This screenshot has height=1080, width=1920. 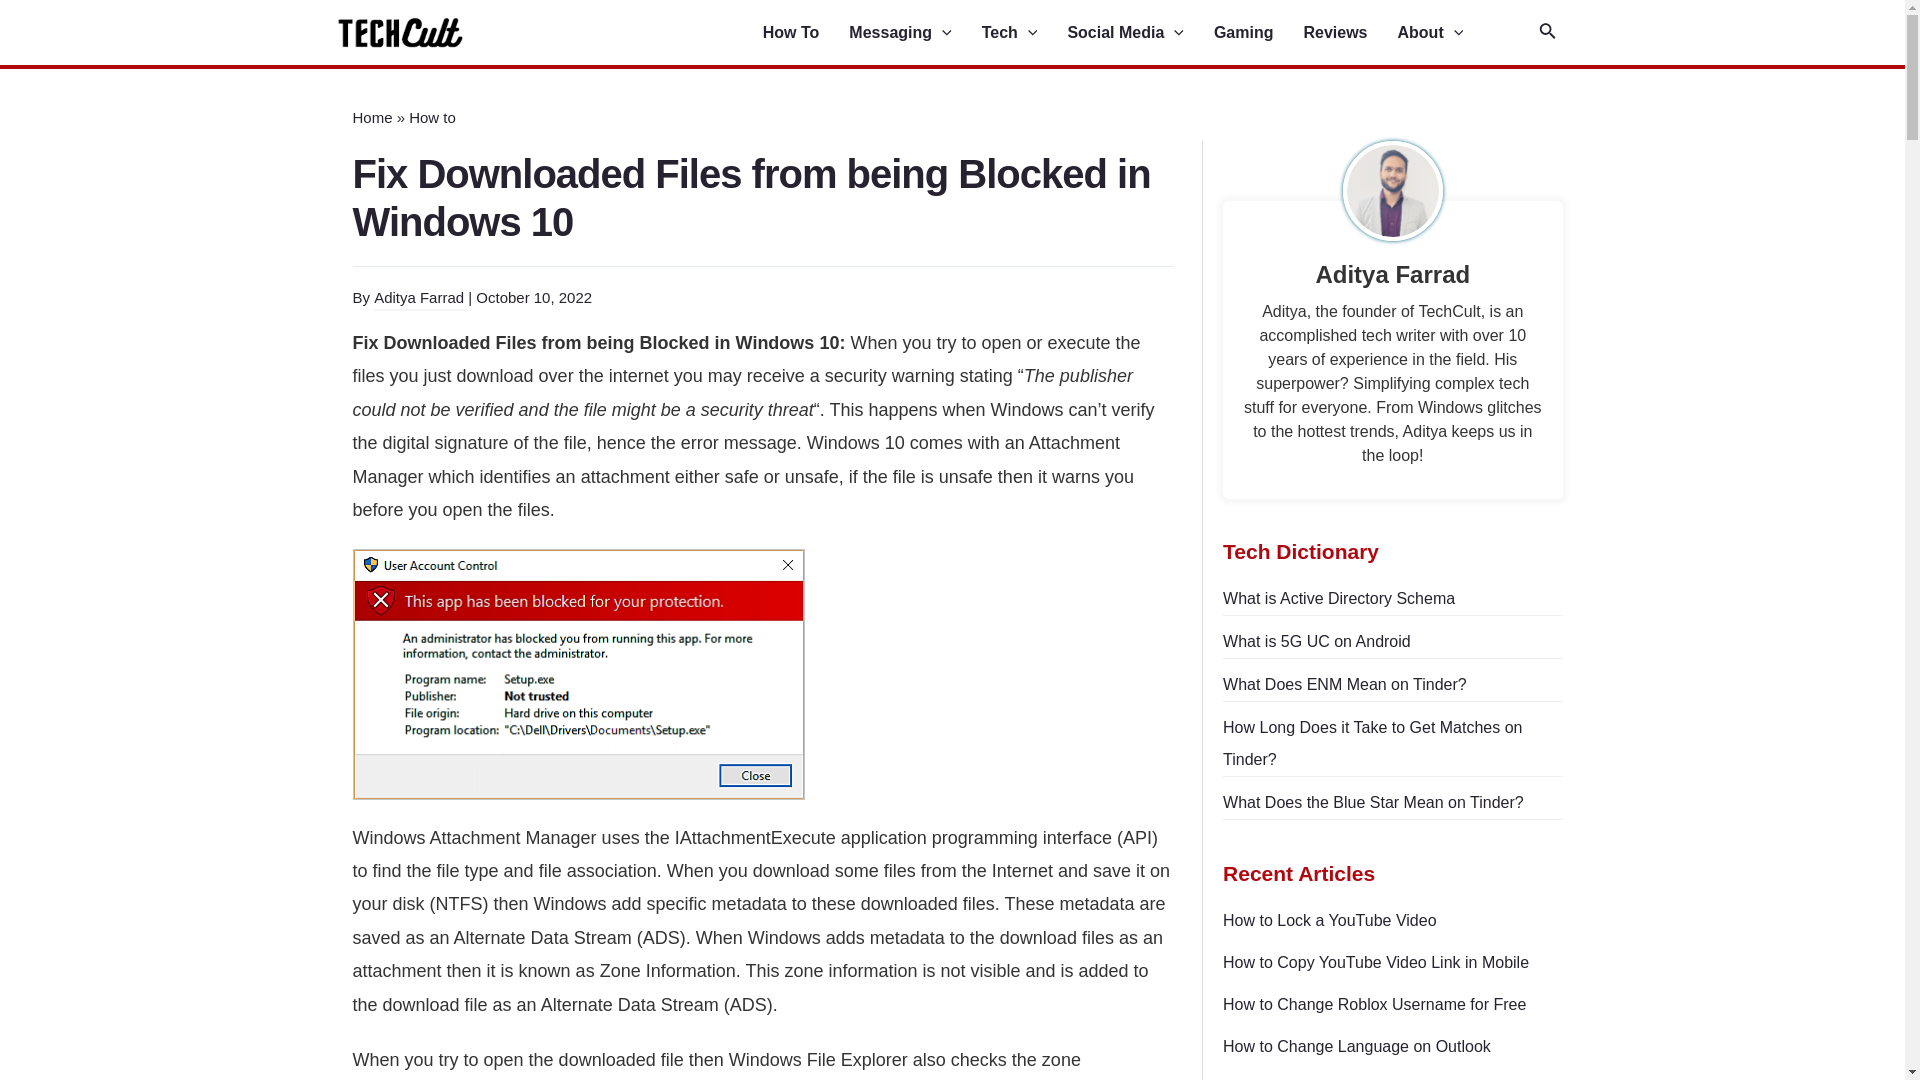 What do you see at coordinates (1350, 33) in the screenshot?
I see `Reviews` at bounding box center [1350, 33].